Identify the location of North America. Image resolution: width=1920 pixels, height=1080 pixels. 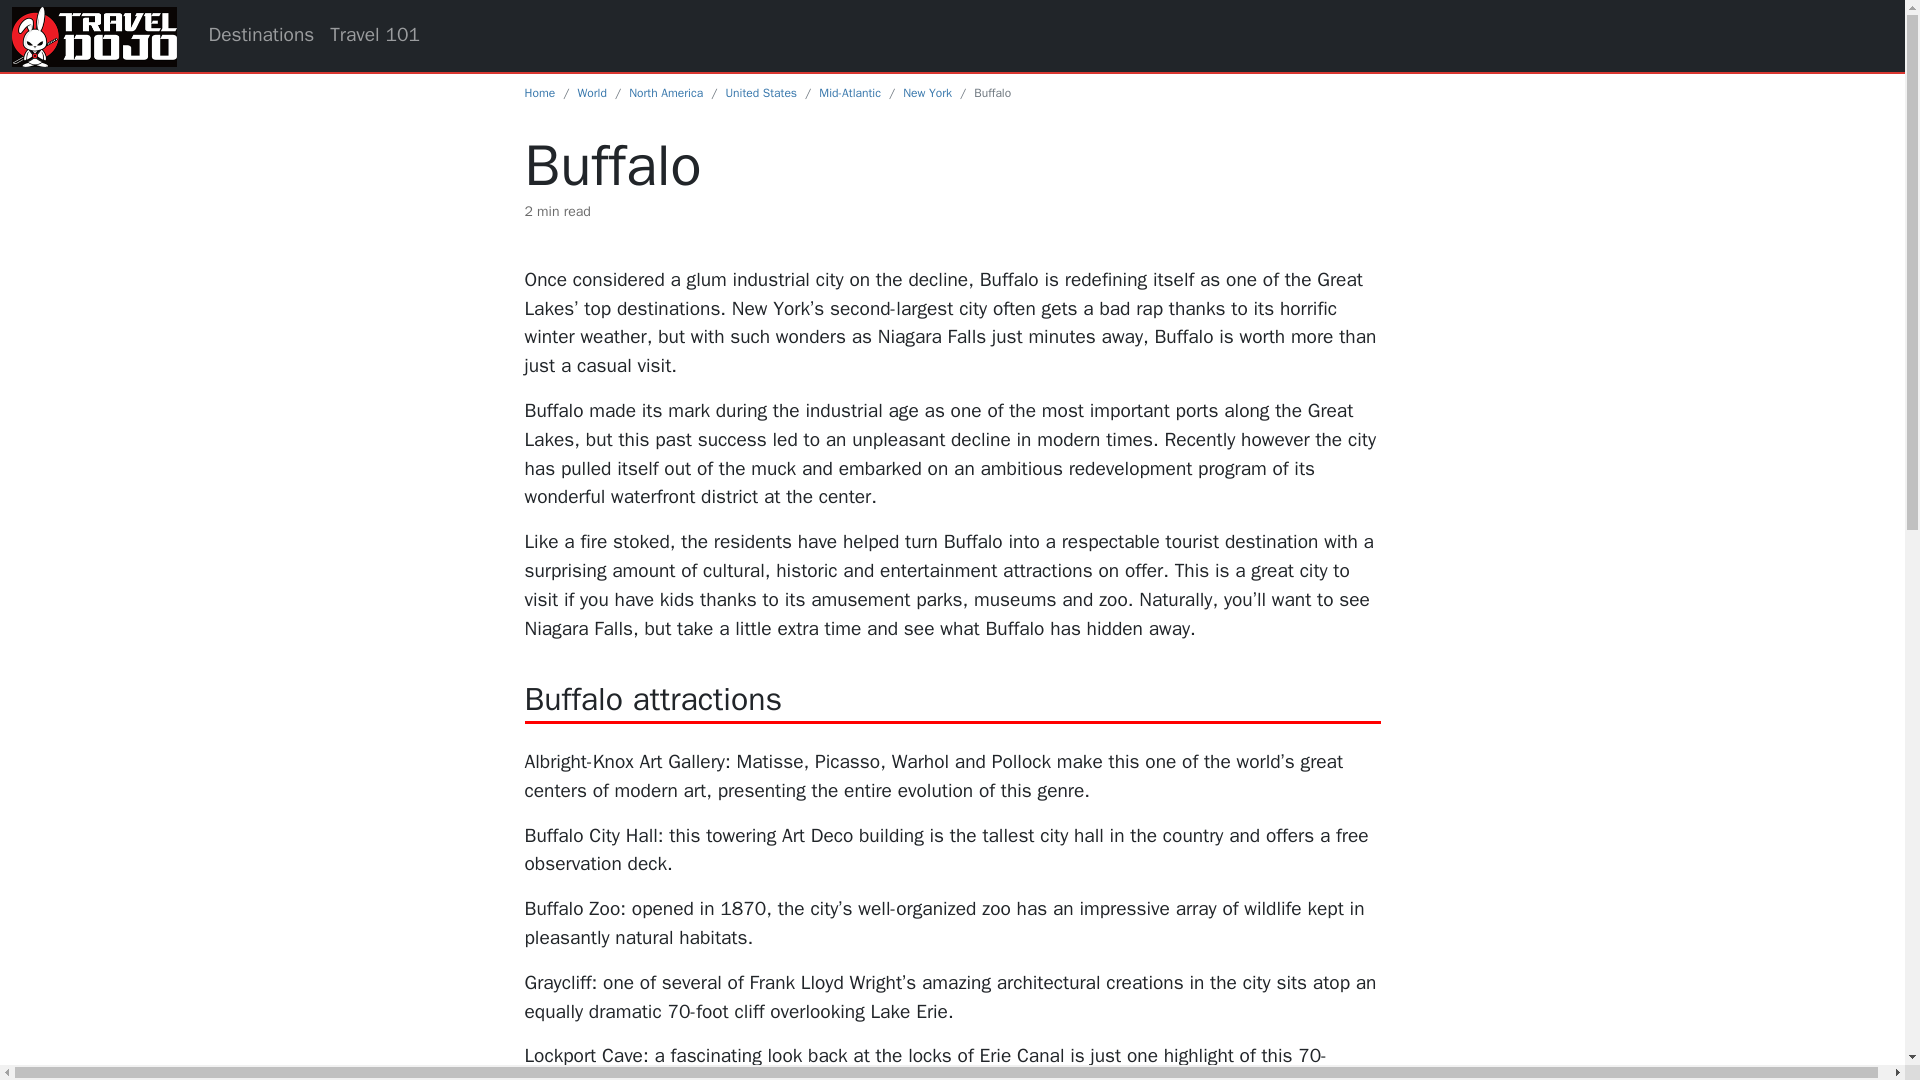
(666, 93).